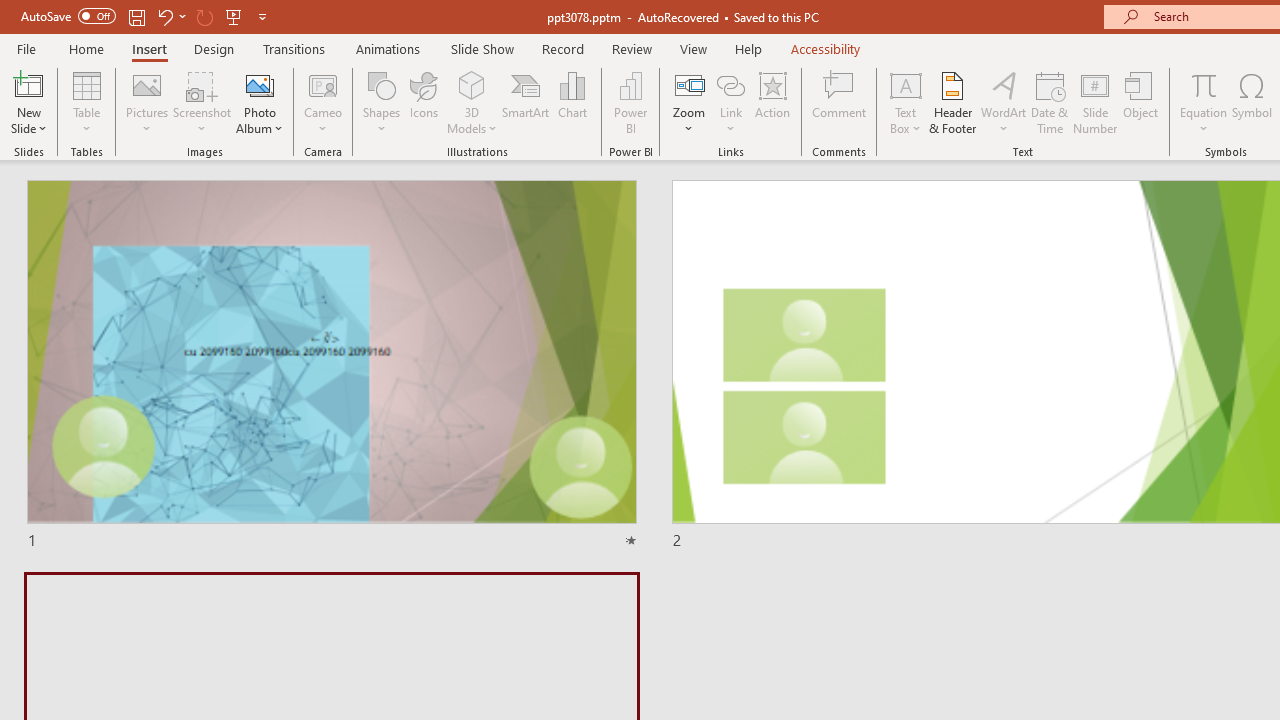  Describe the element at coordinates (1252, 102) in the screenshot. I see `Symbol...` at that location.